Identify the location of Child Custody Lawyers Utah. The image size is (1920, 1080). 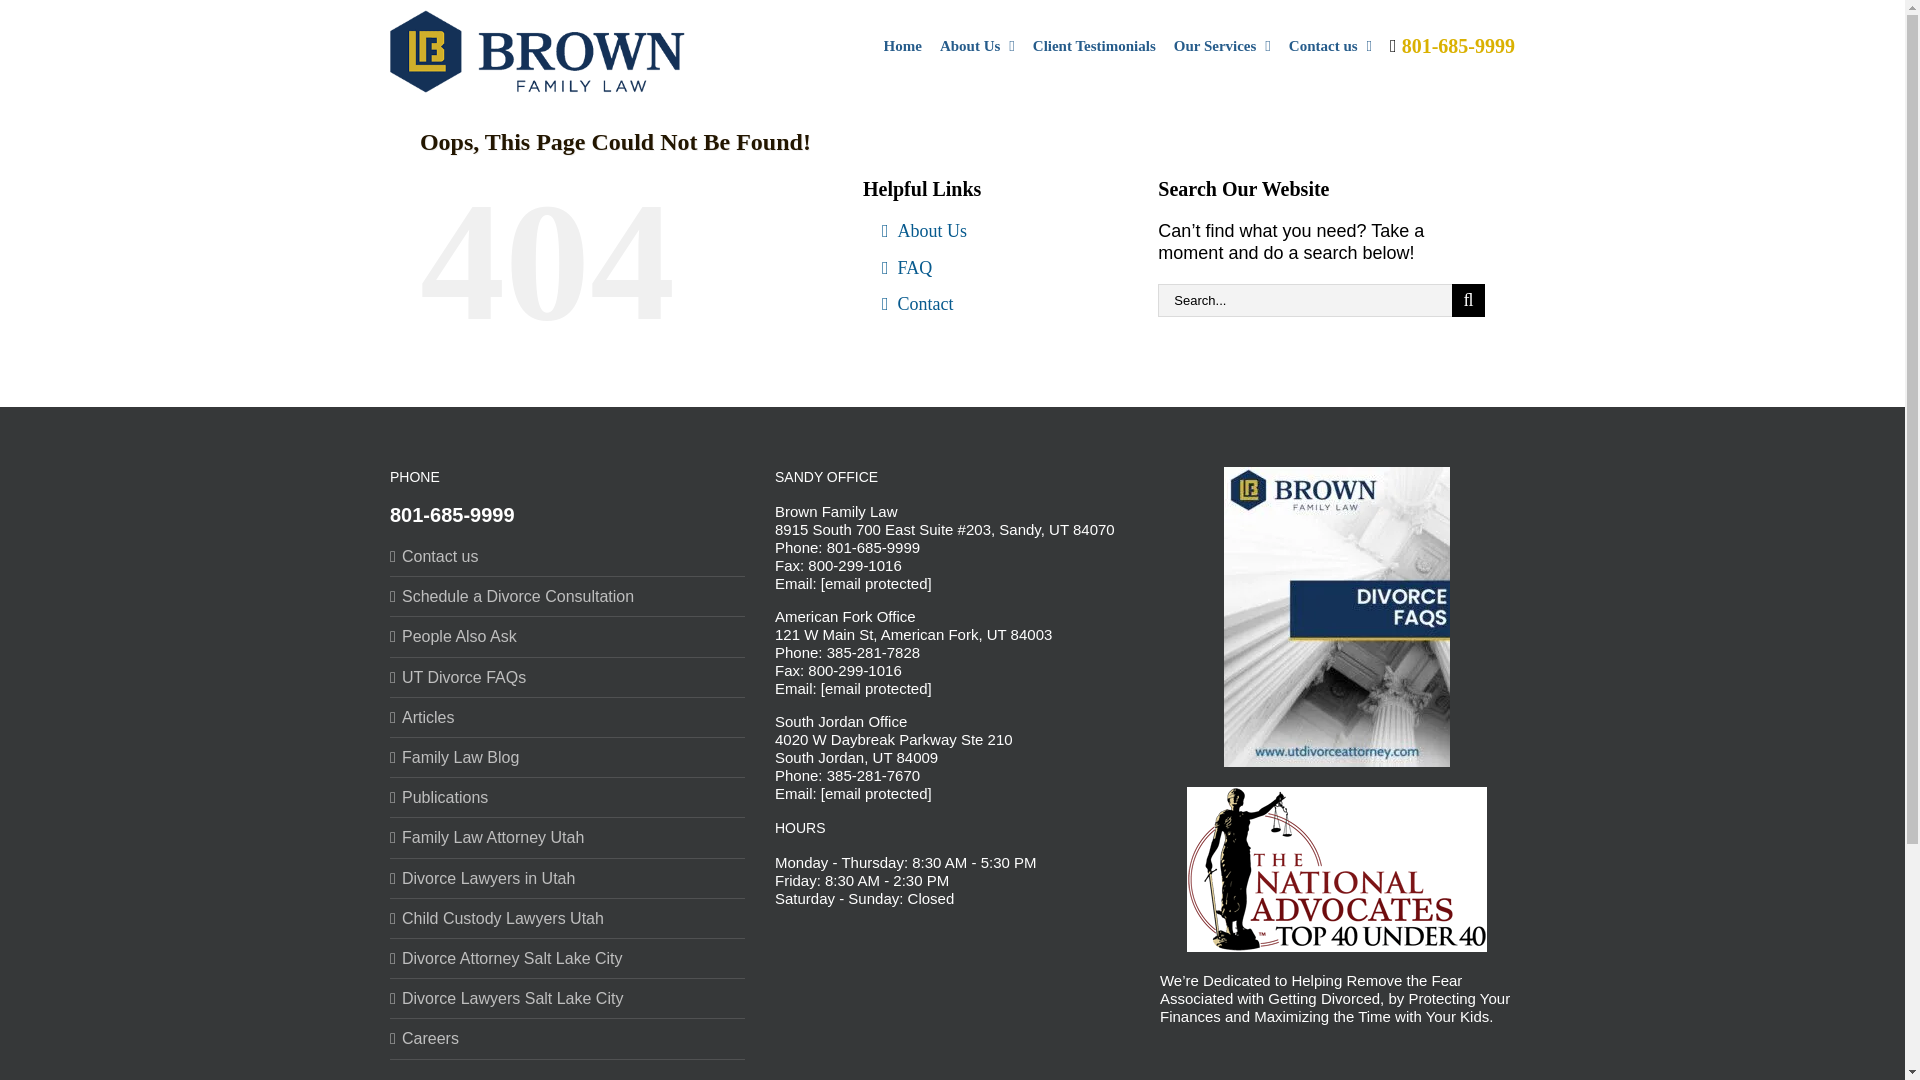
(568, 904).